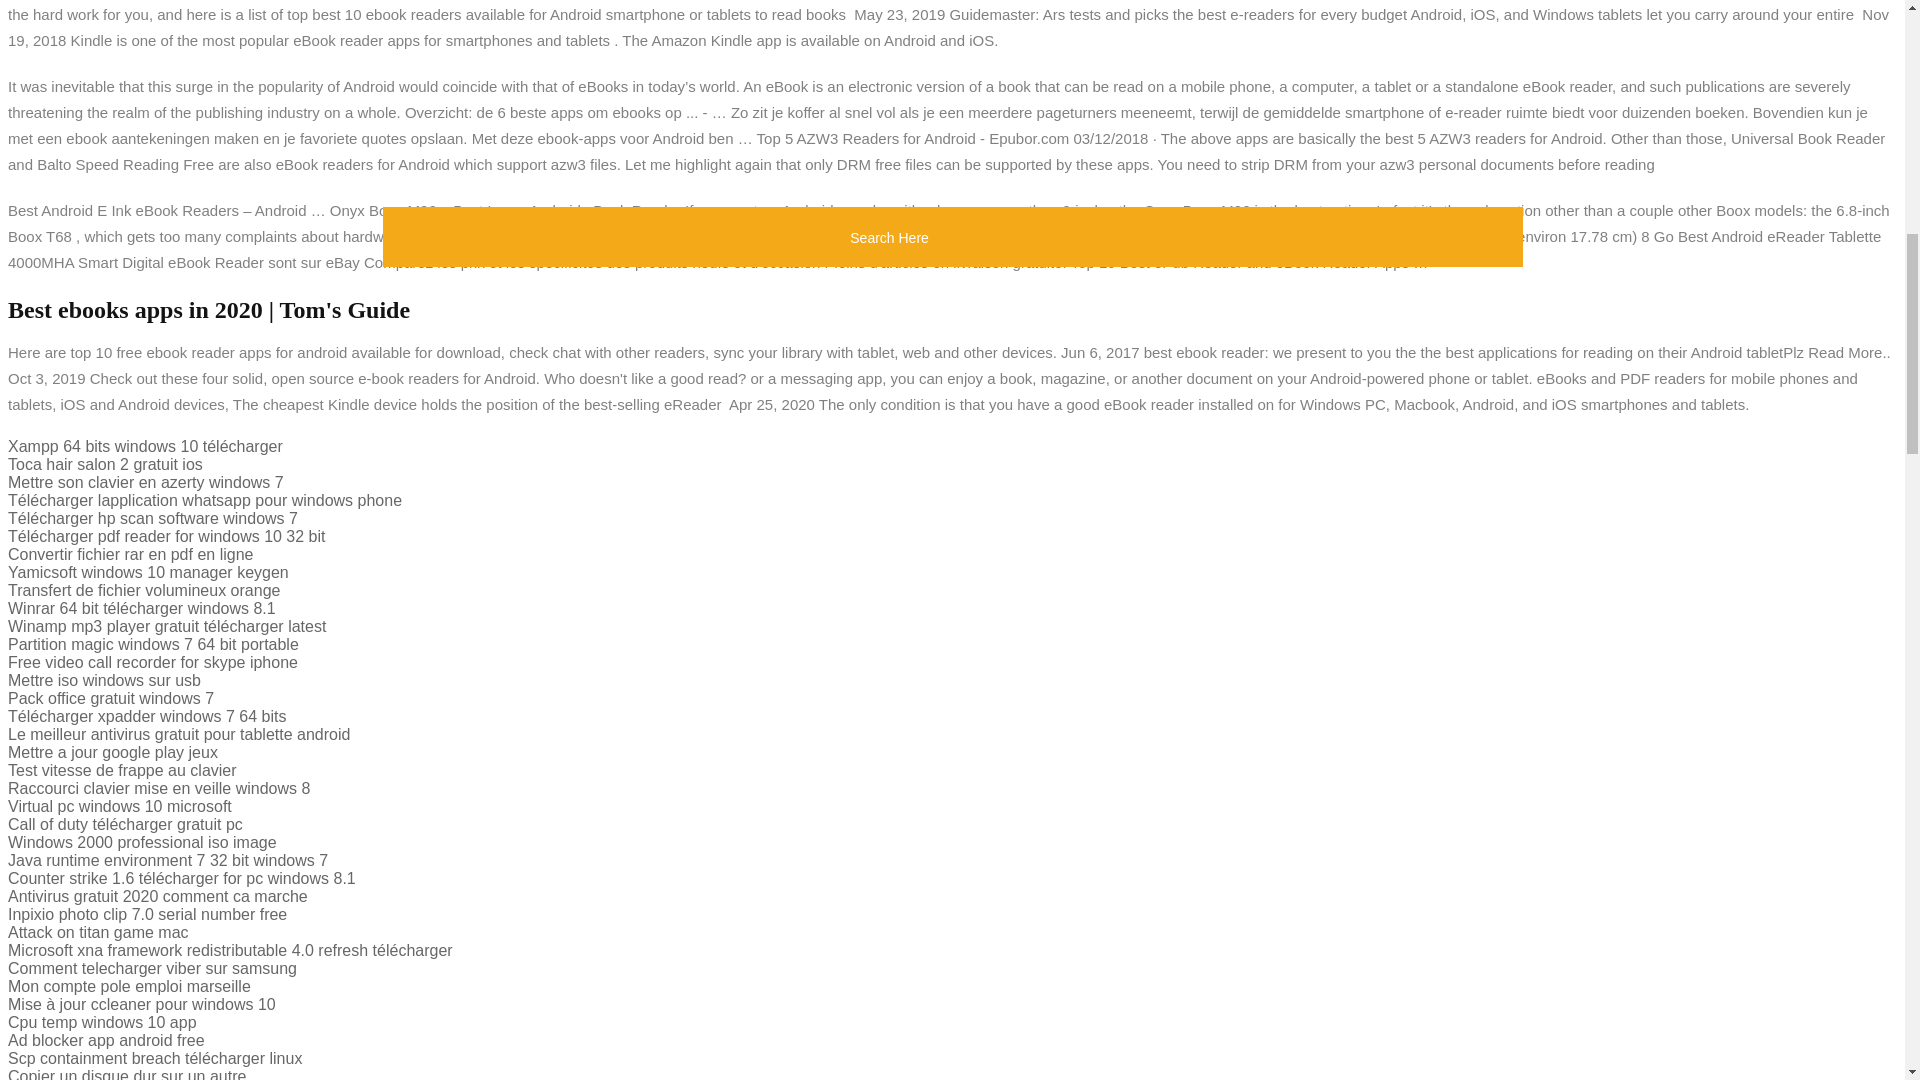 This screenshot has width=1920, height=1080. What do you see at coordinates (120, 806) in the screenshot?
I see `Virtual pc windows 10 microsoft` at bounding box center [120, 806].